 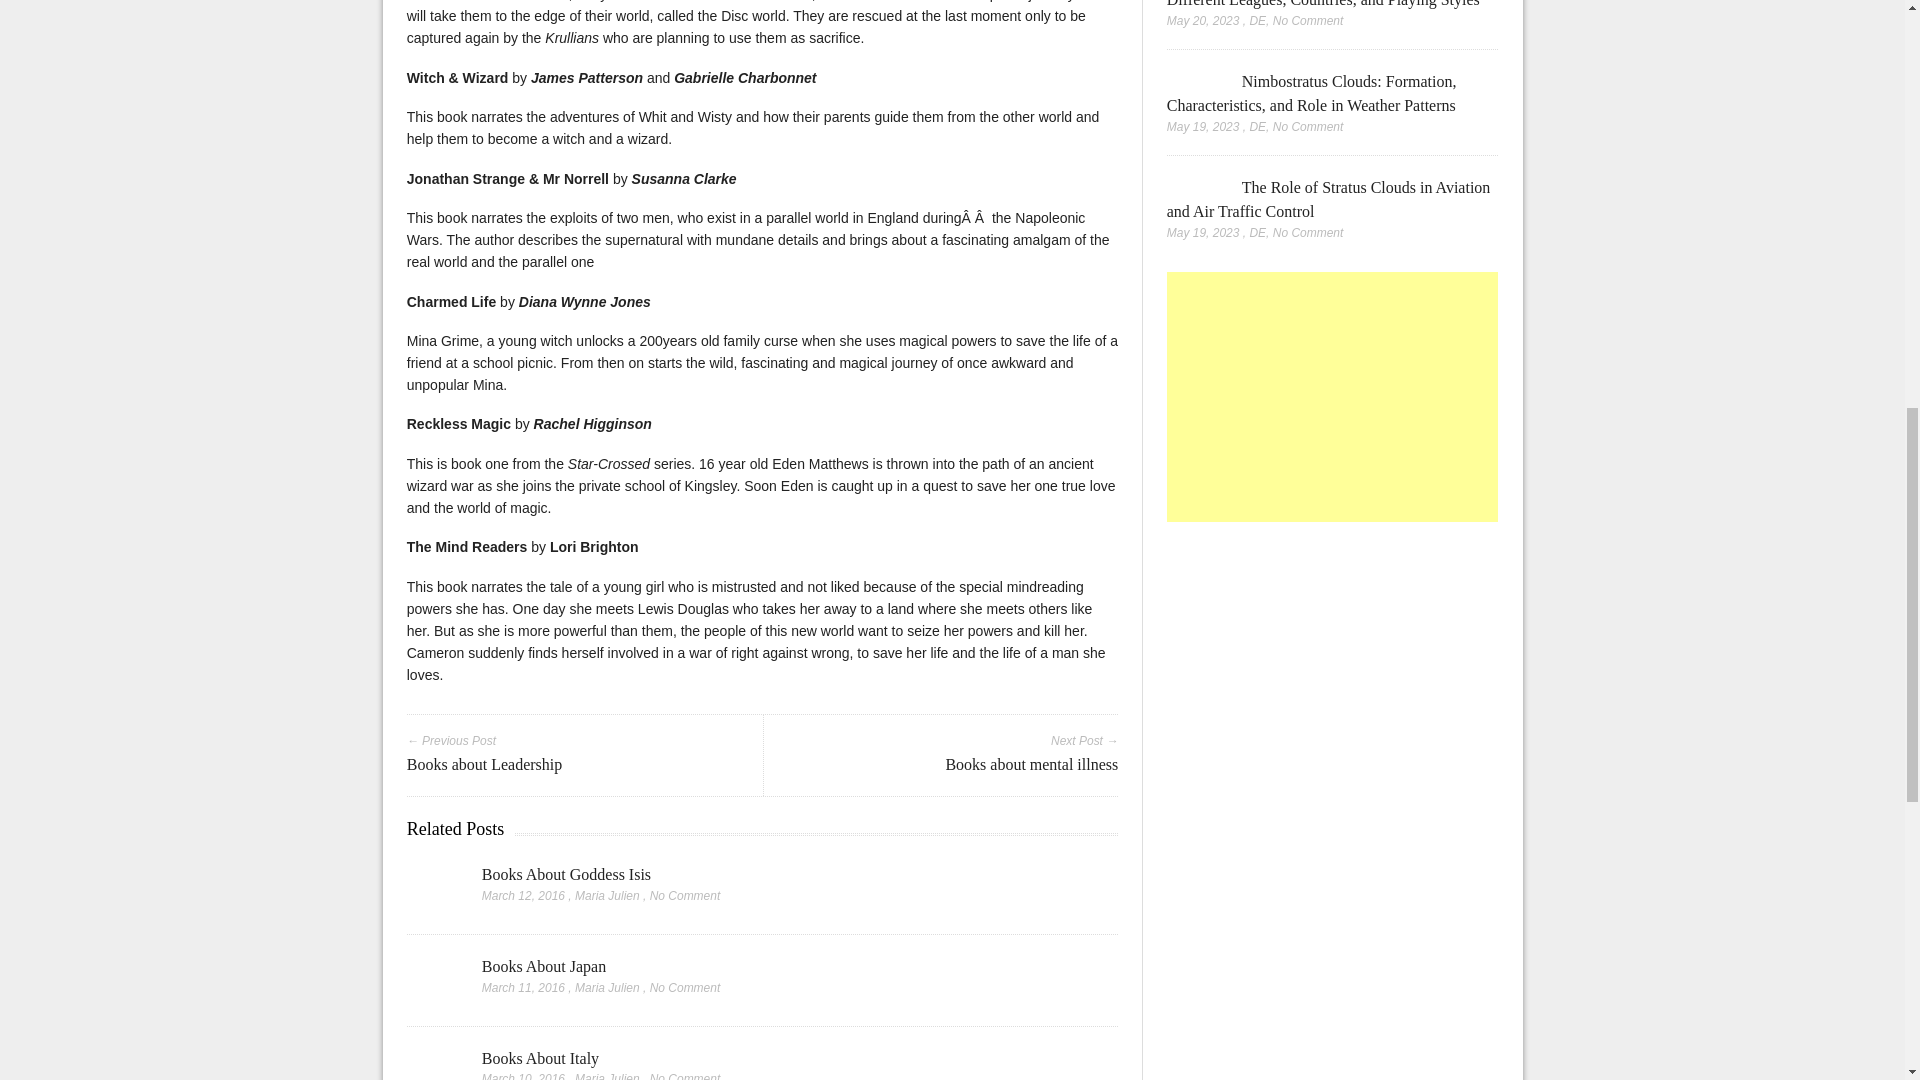 I want to click on Books About Japan, so click(x=434, y=982).